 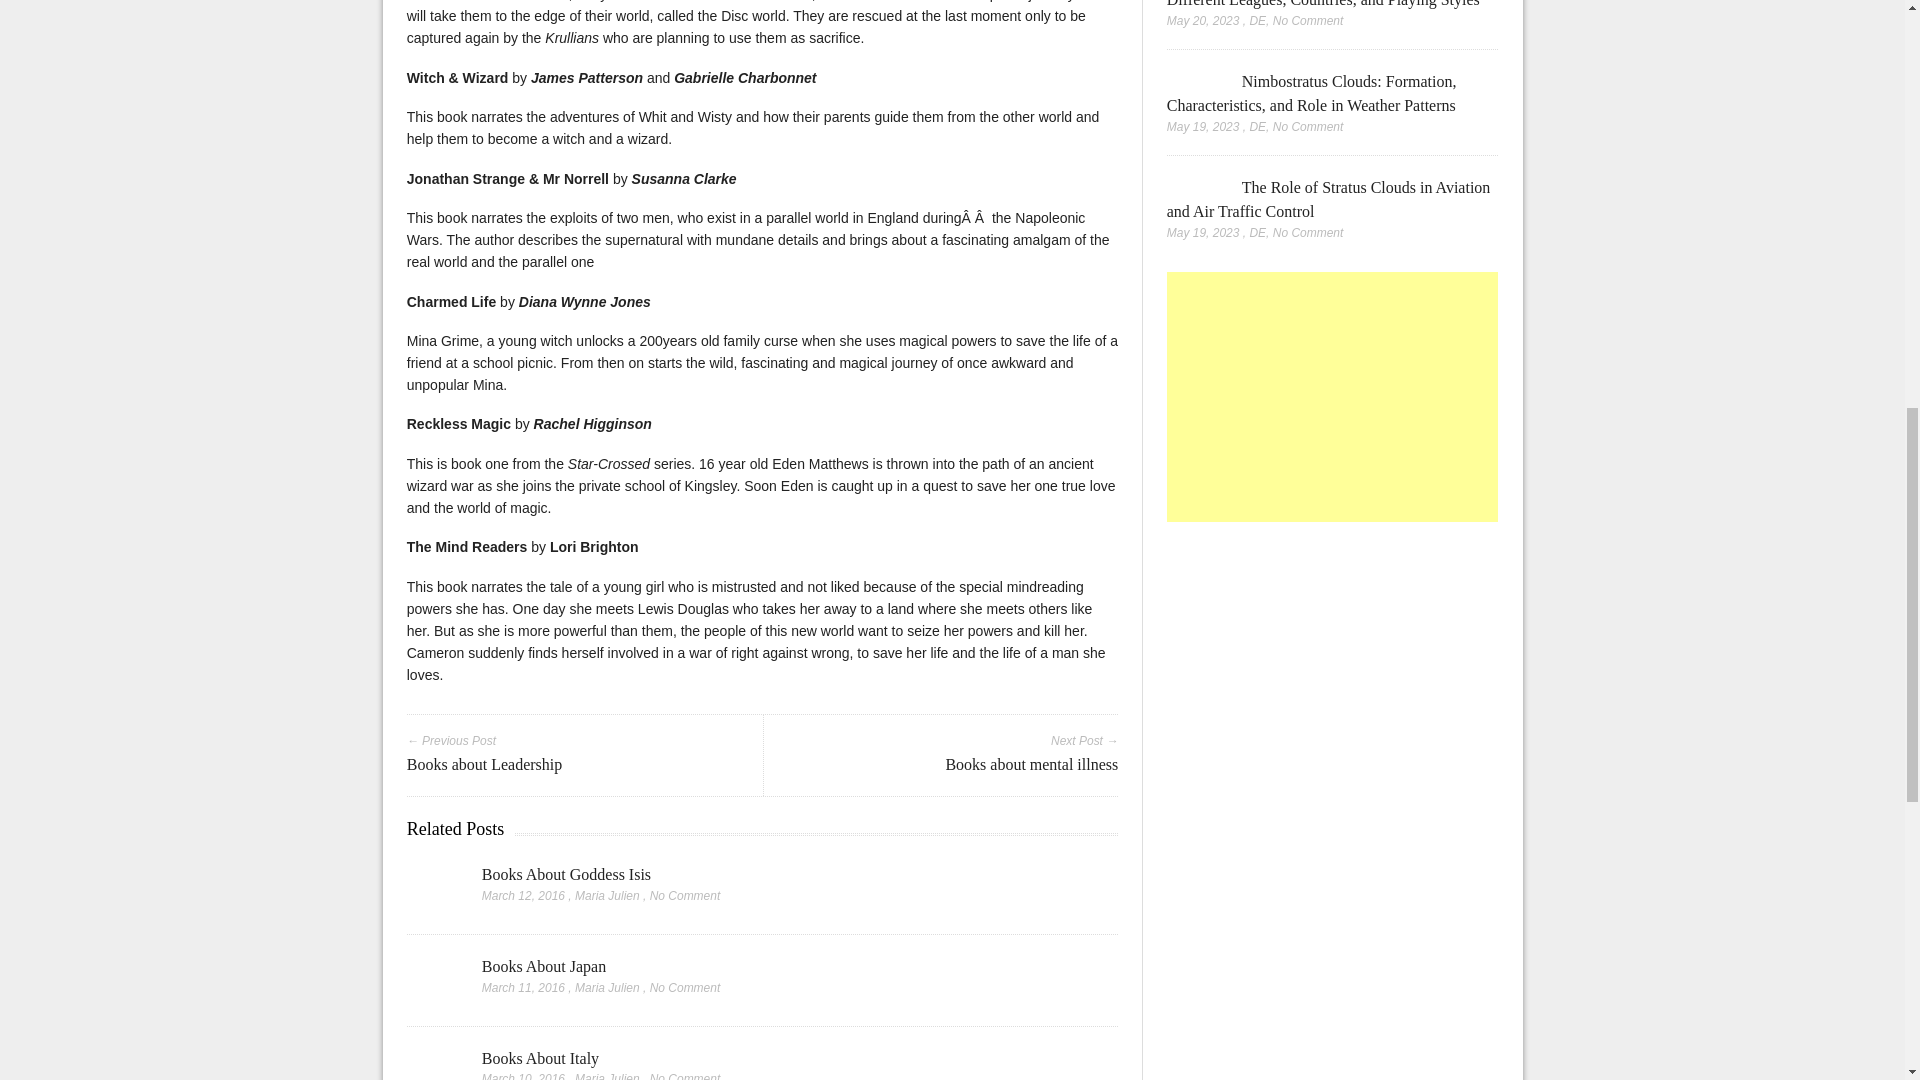 I want to click on Books About Japan, so click(x=434, y=982).